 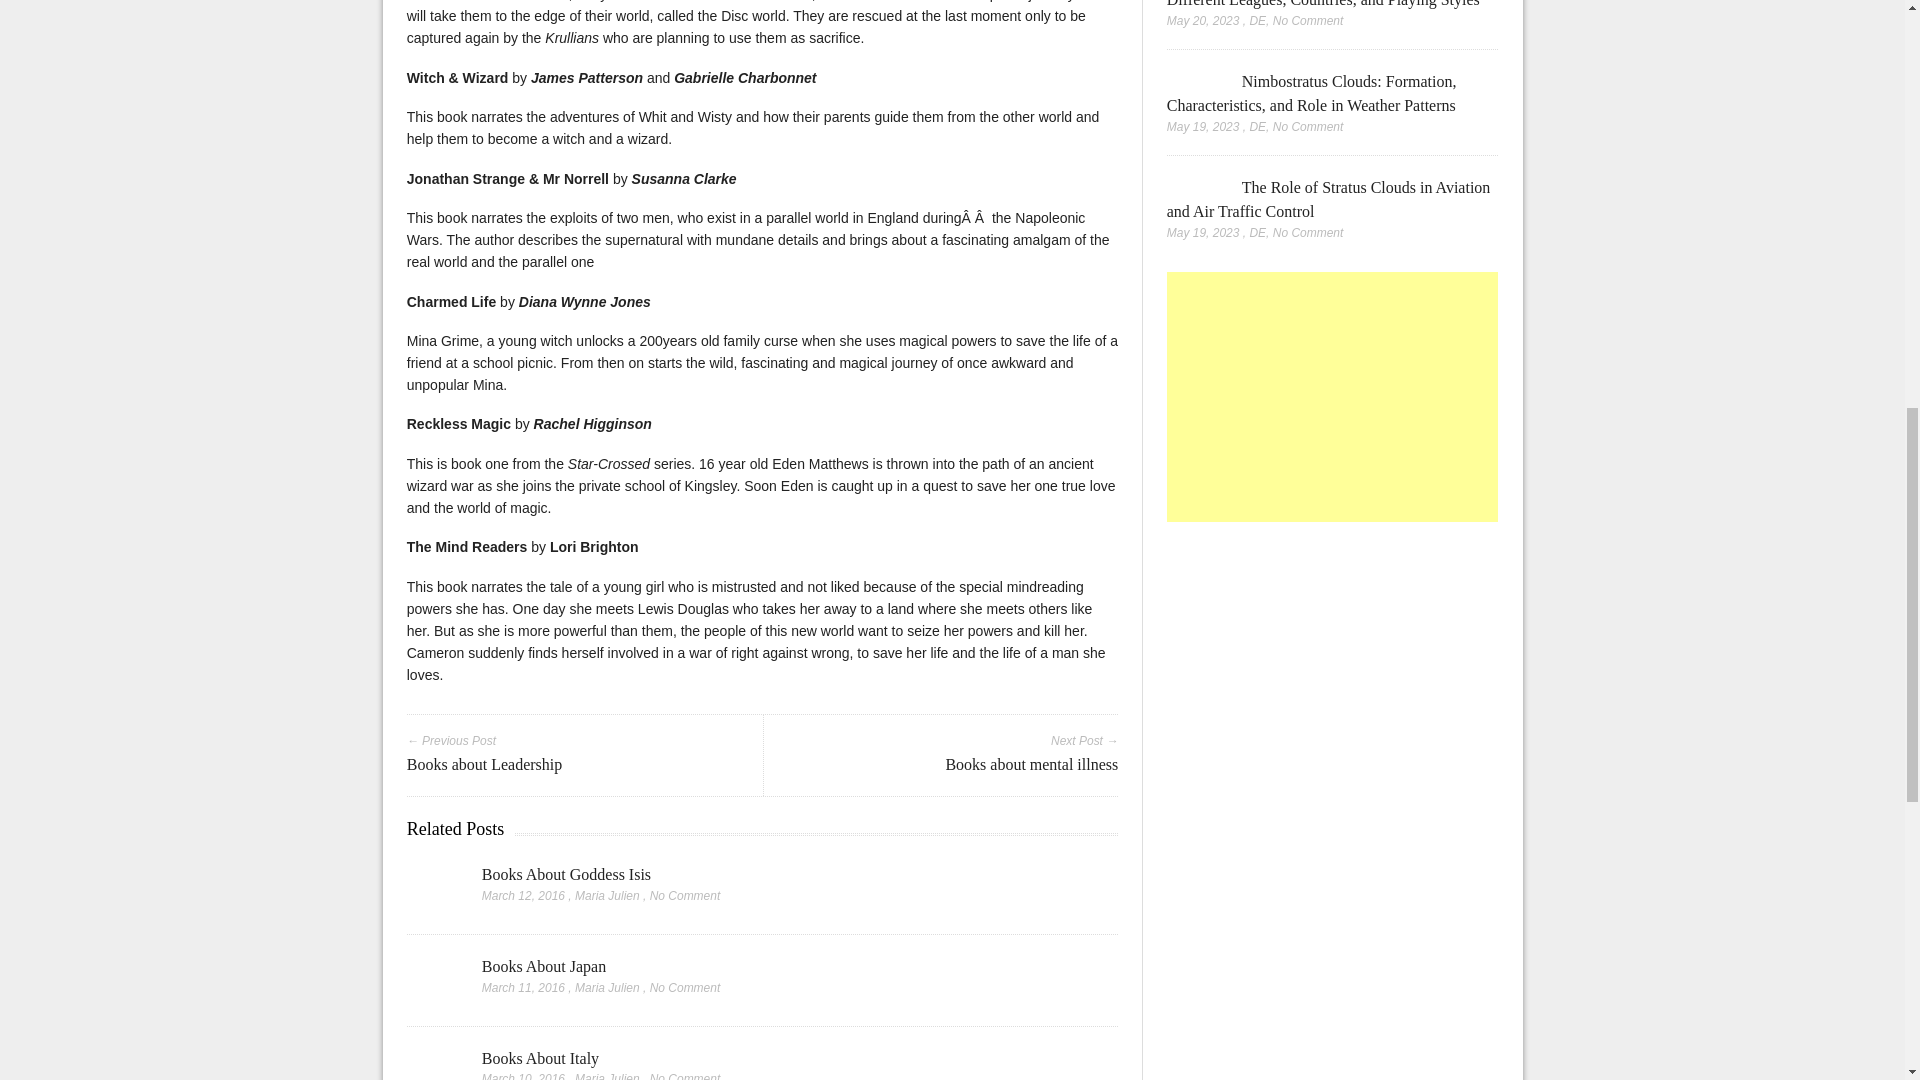 I want to click on Books About Japan, so click(x=434, y=982).